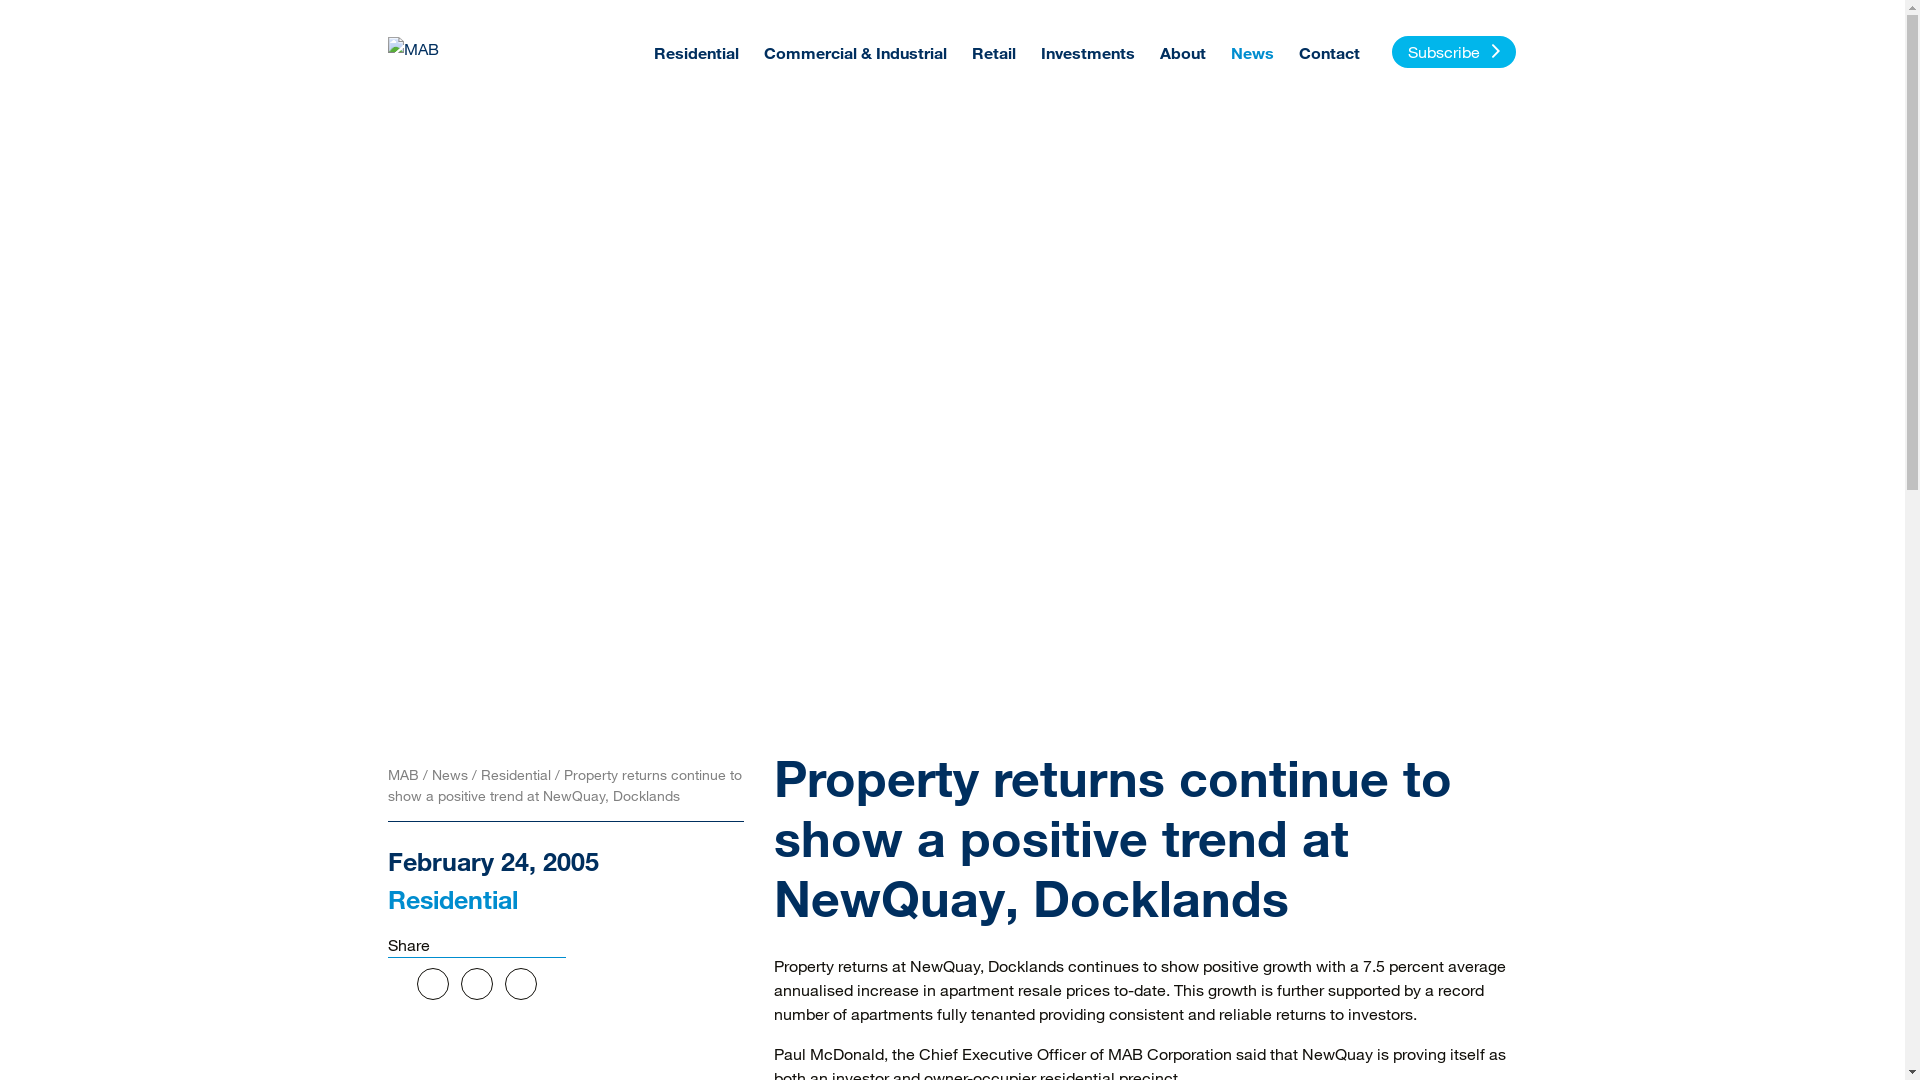 Image resolution: width=1920 pixels, height=1080 pixels. Describe the element at coordinates (1454, 52) in the screenshot. I see `Subscribe` at that location.